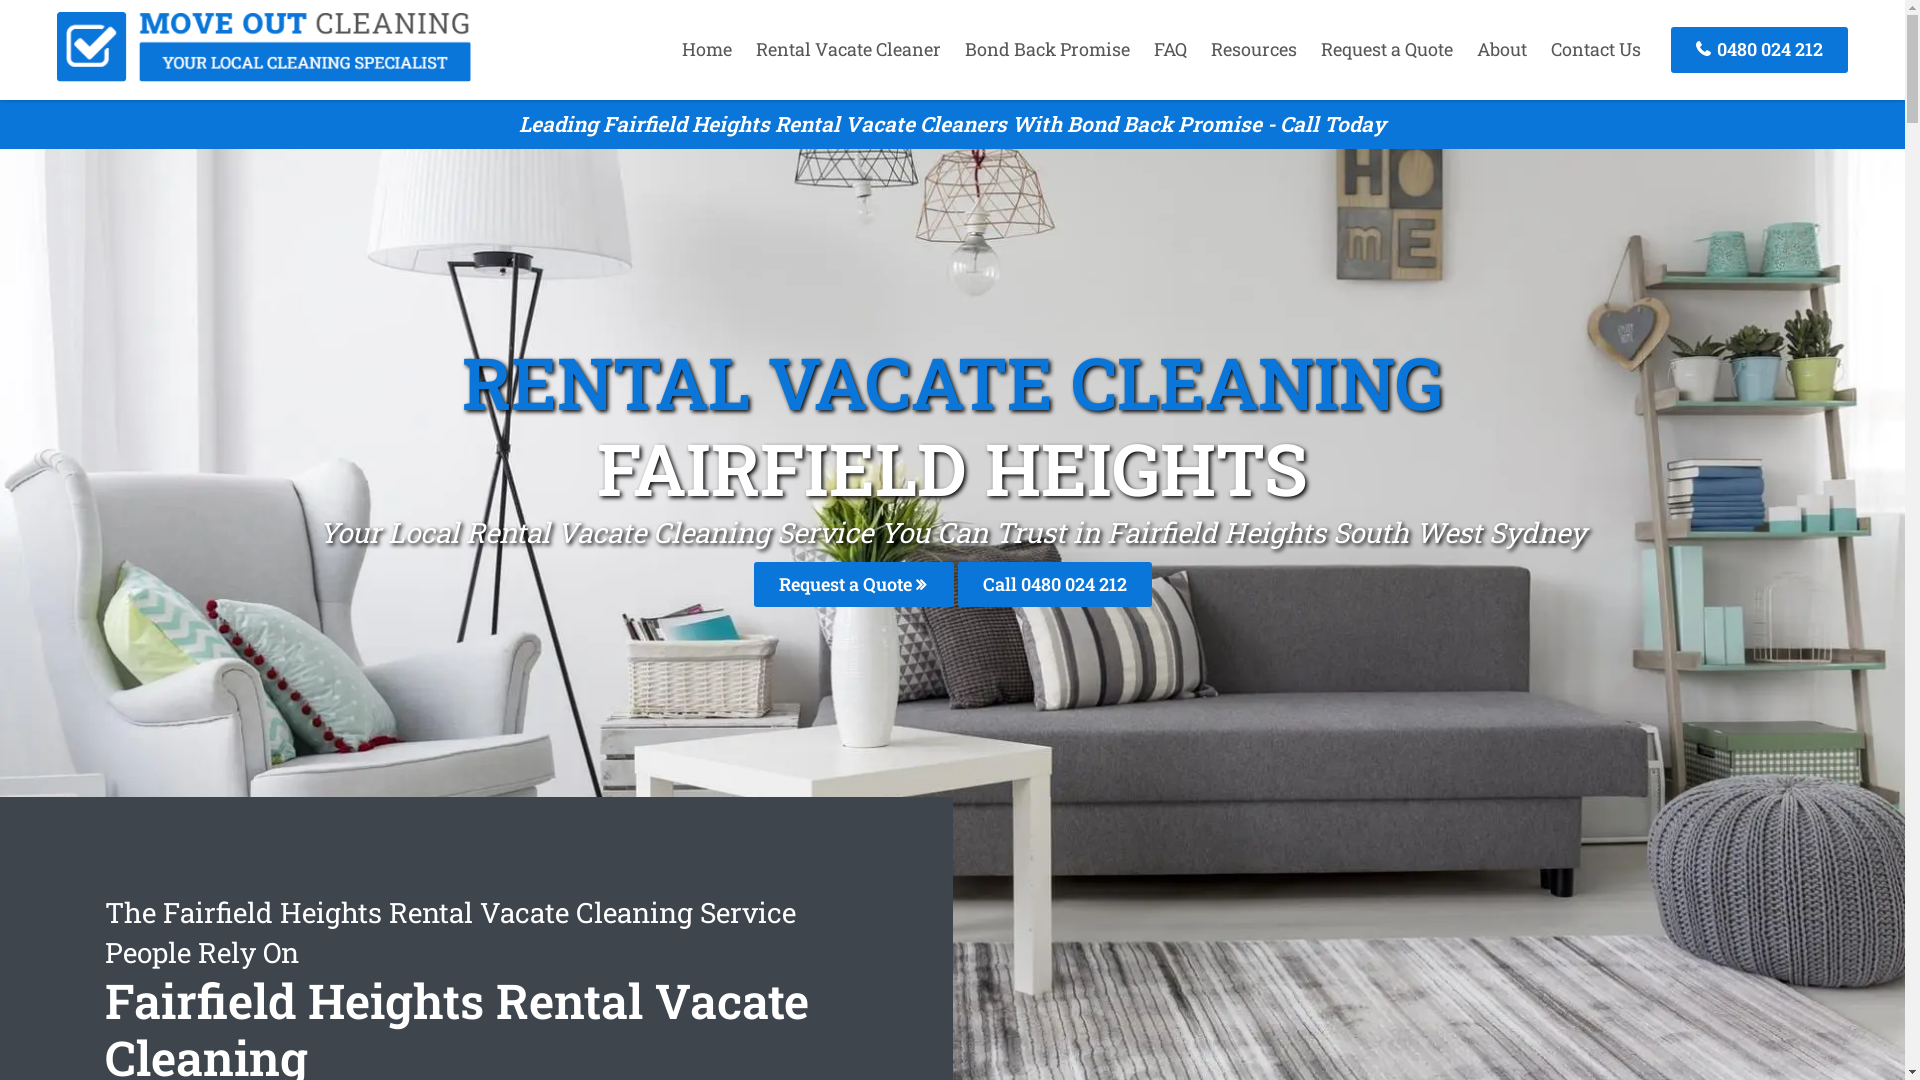 The height and width of the screenshot is (1080, 1920). Describe the element at coordinates (1387, 49) in the screenshot. I see `Request a Quote` at that location.